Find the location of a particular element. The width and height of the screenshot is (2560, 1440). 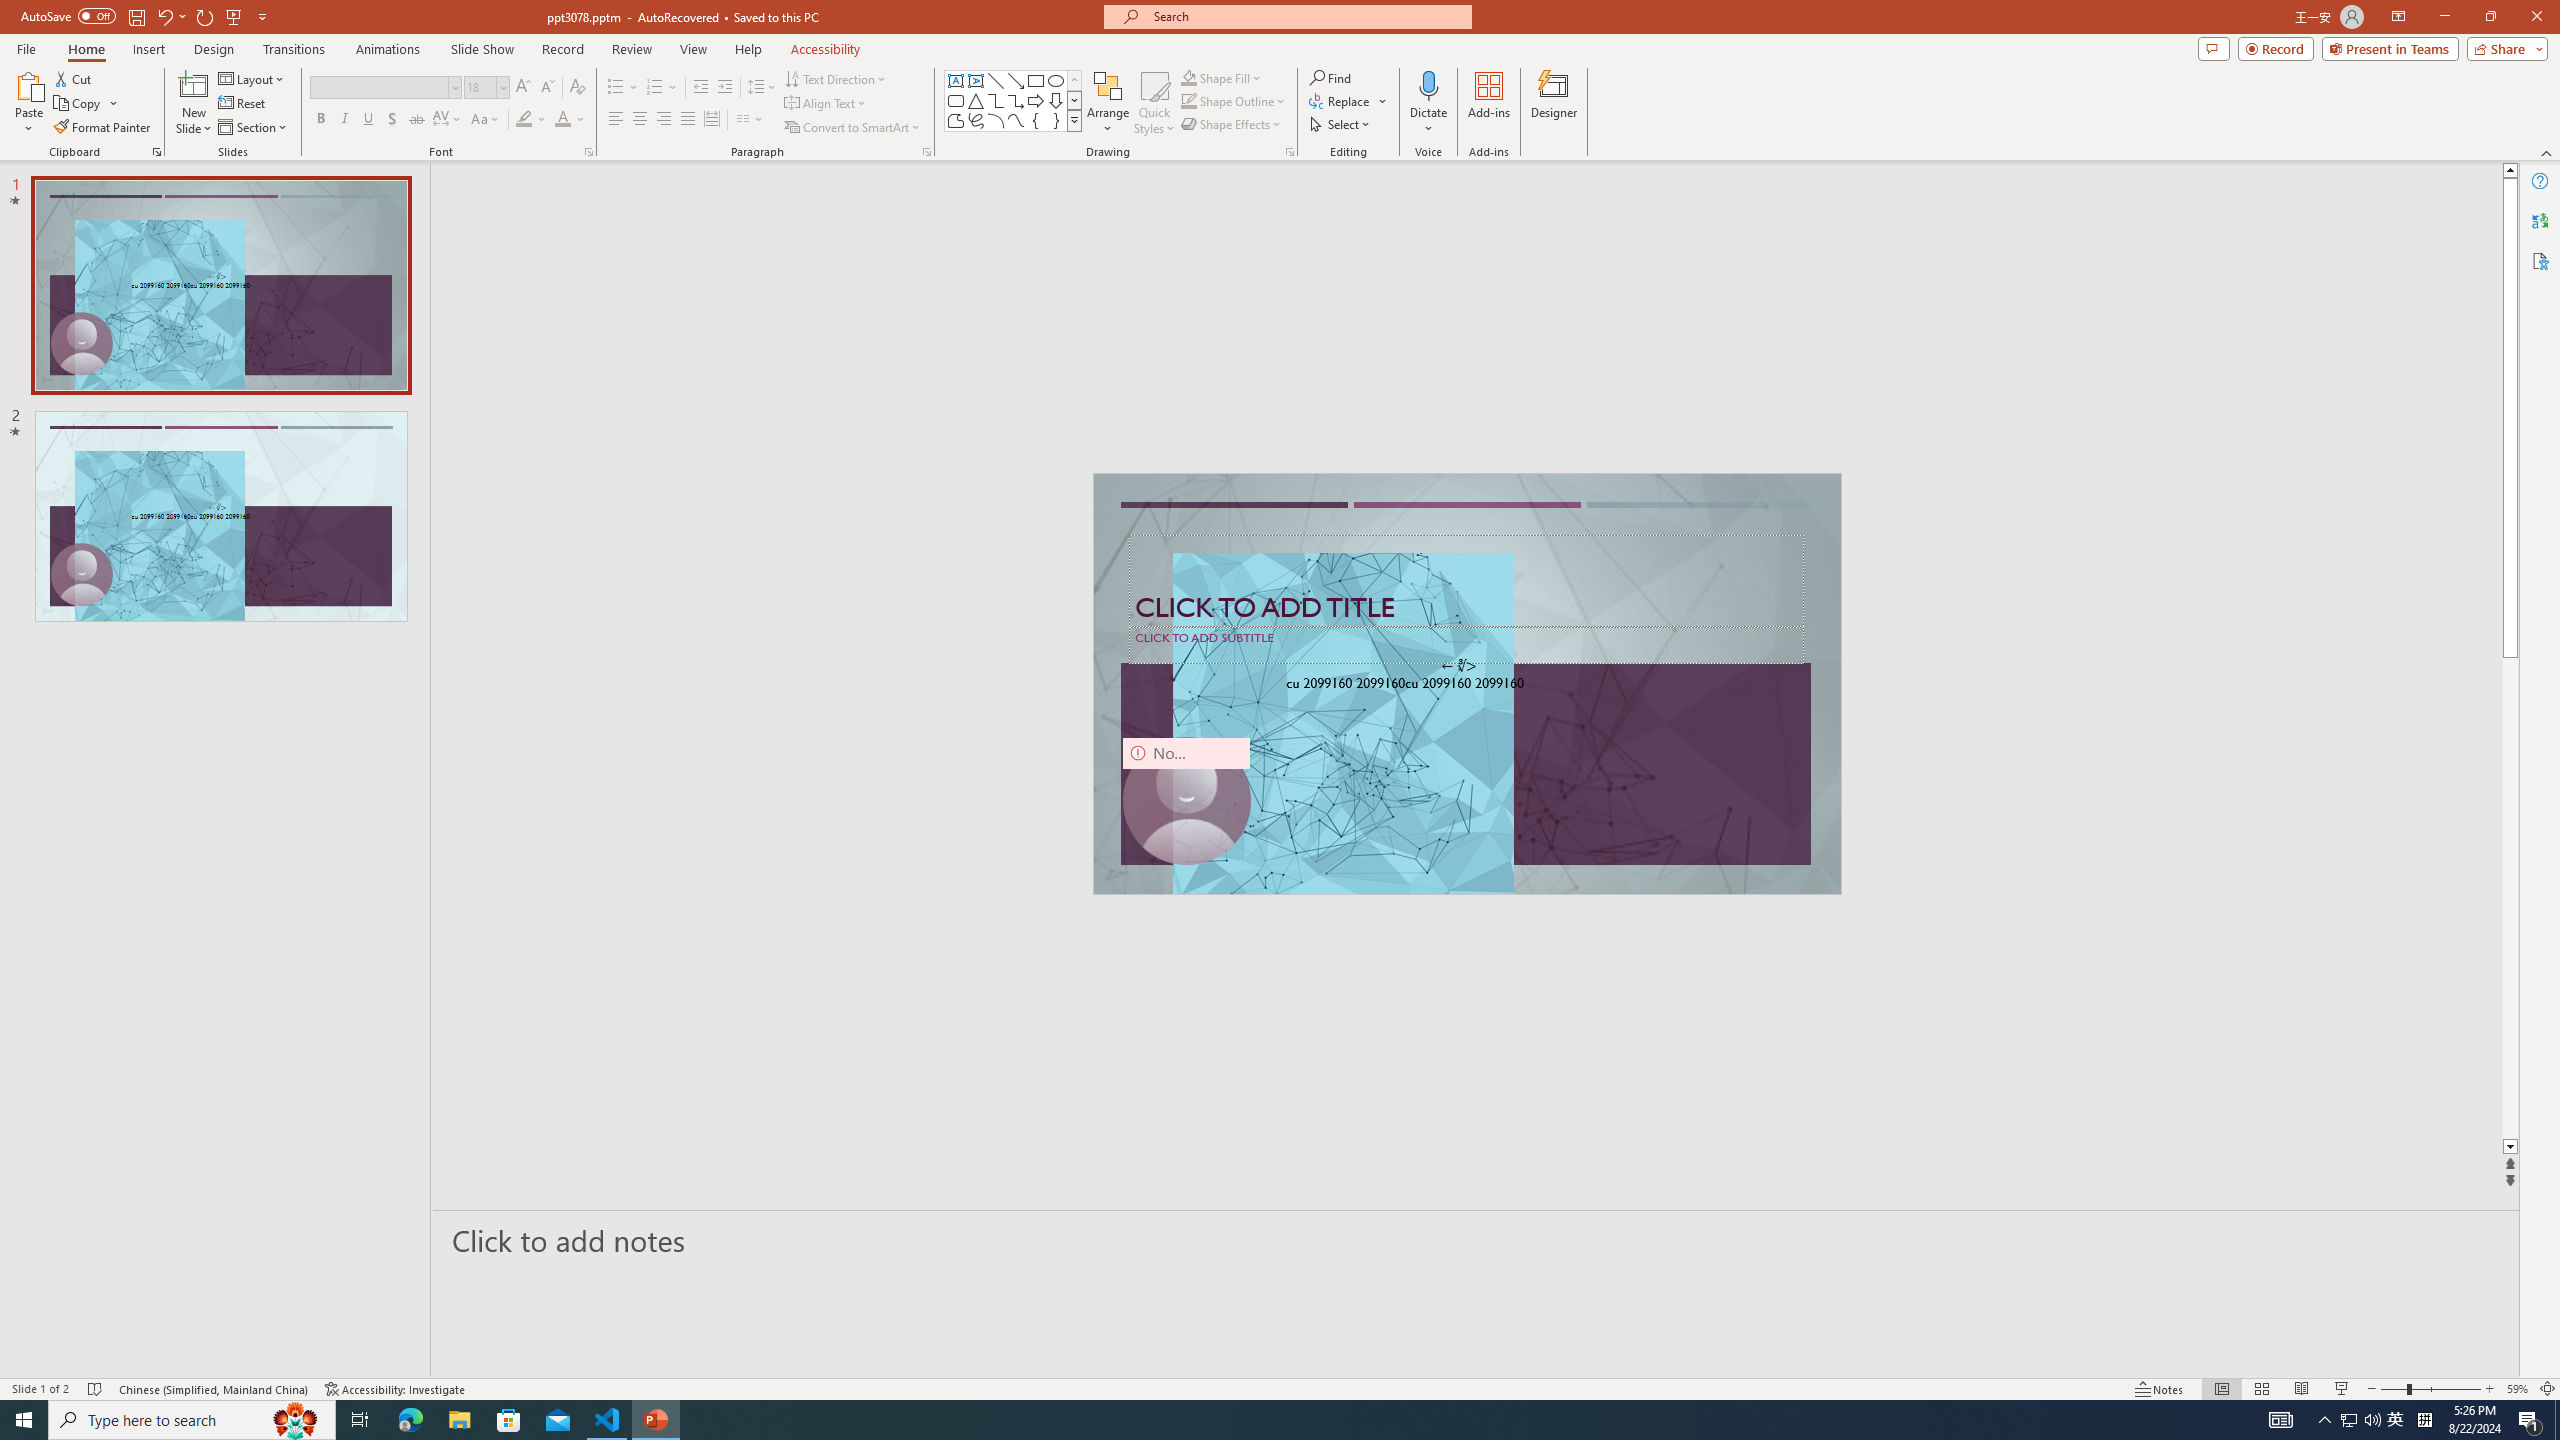

Distributed is located at coordinates (711, 120).